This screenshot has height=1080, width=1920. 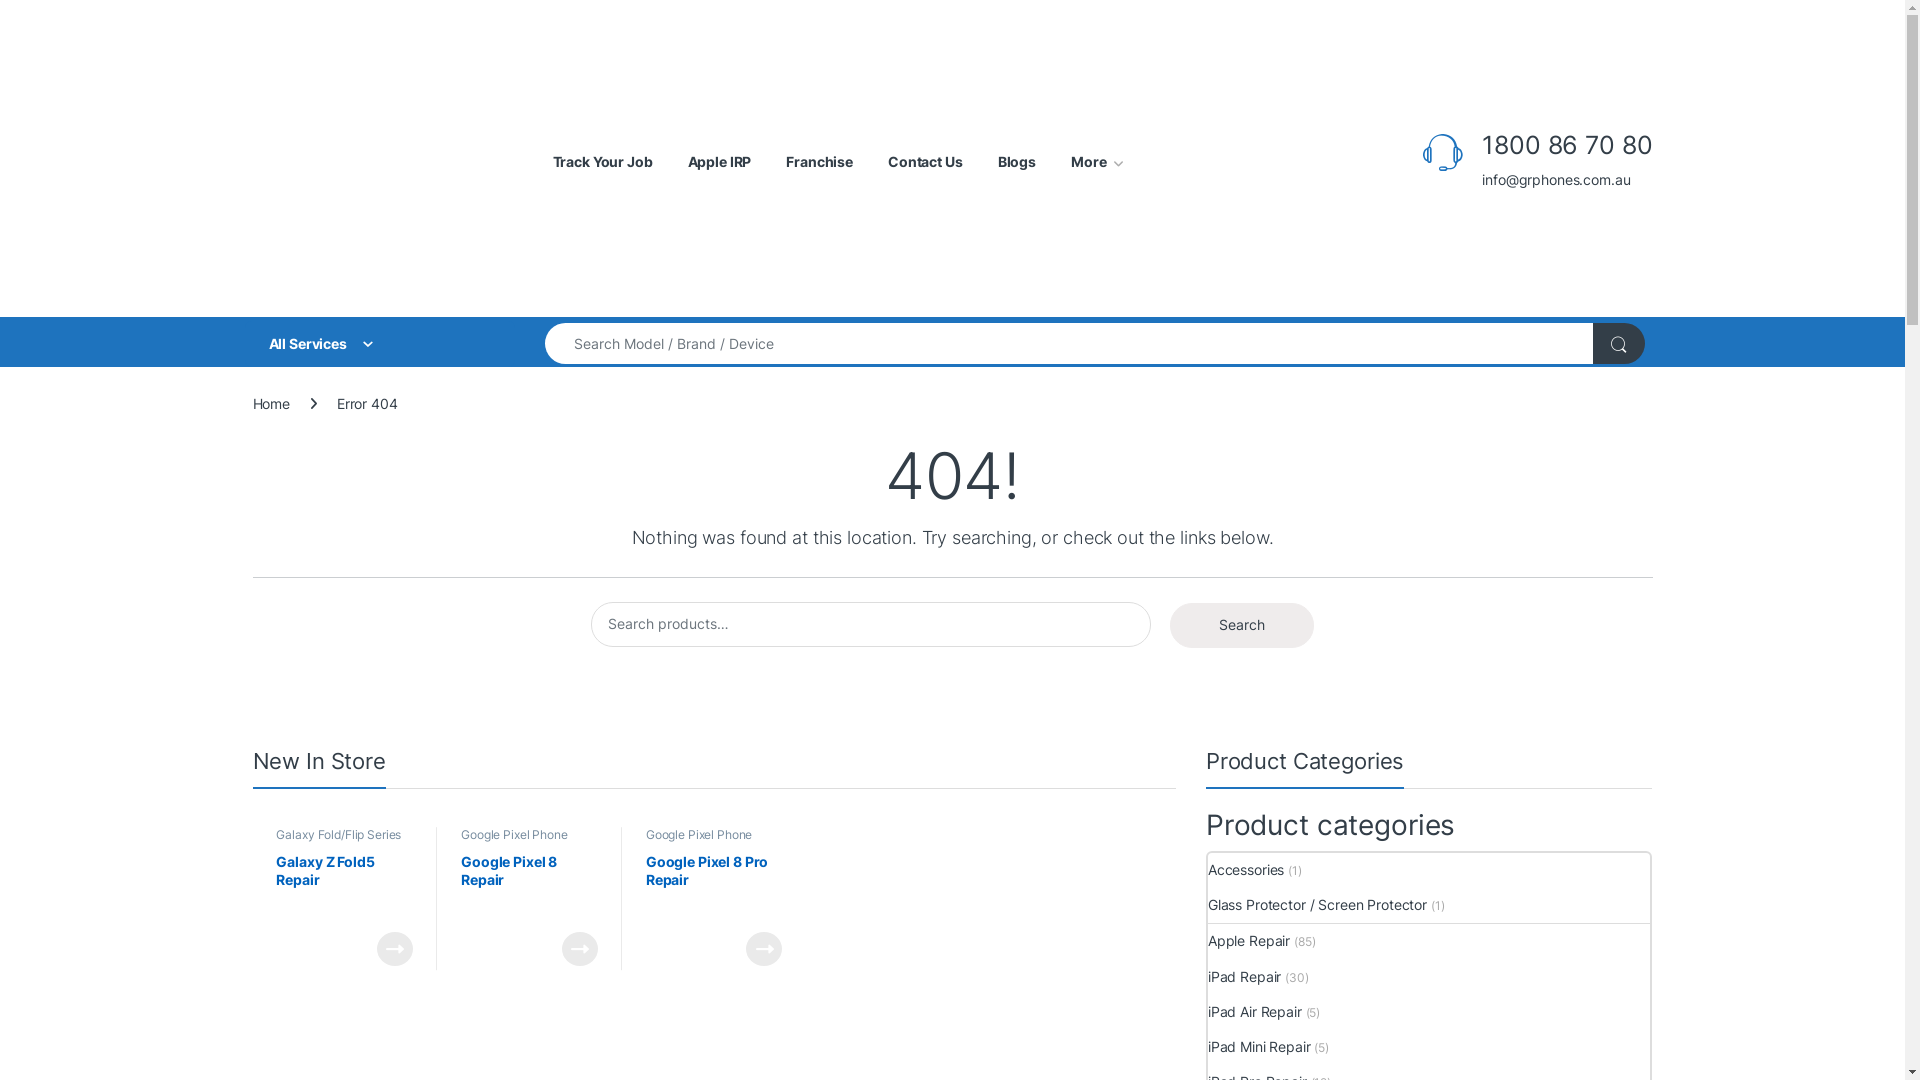 I want to click on Google Pixel Phone Repair, so click(x=699, y=841).